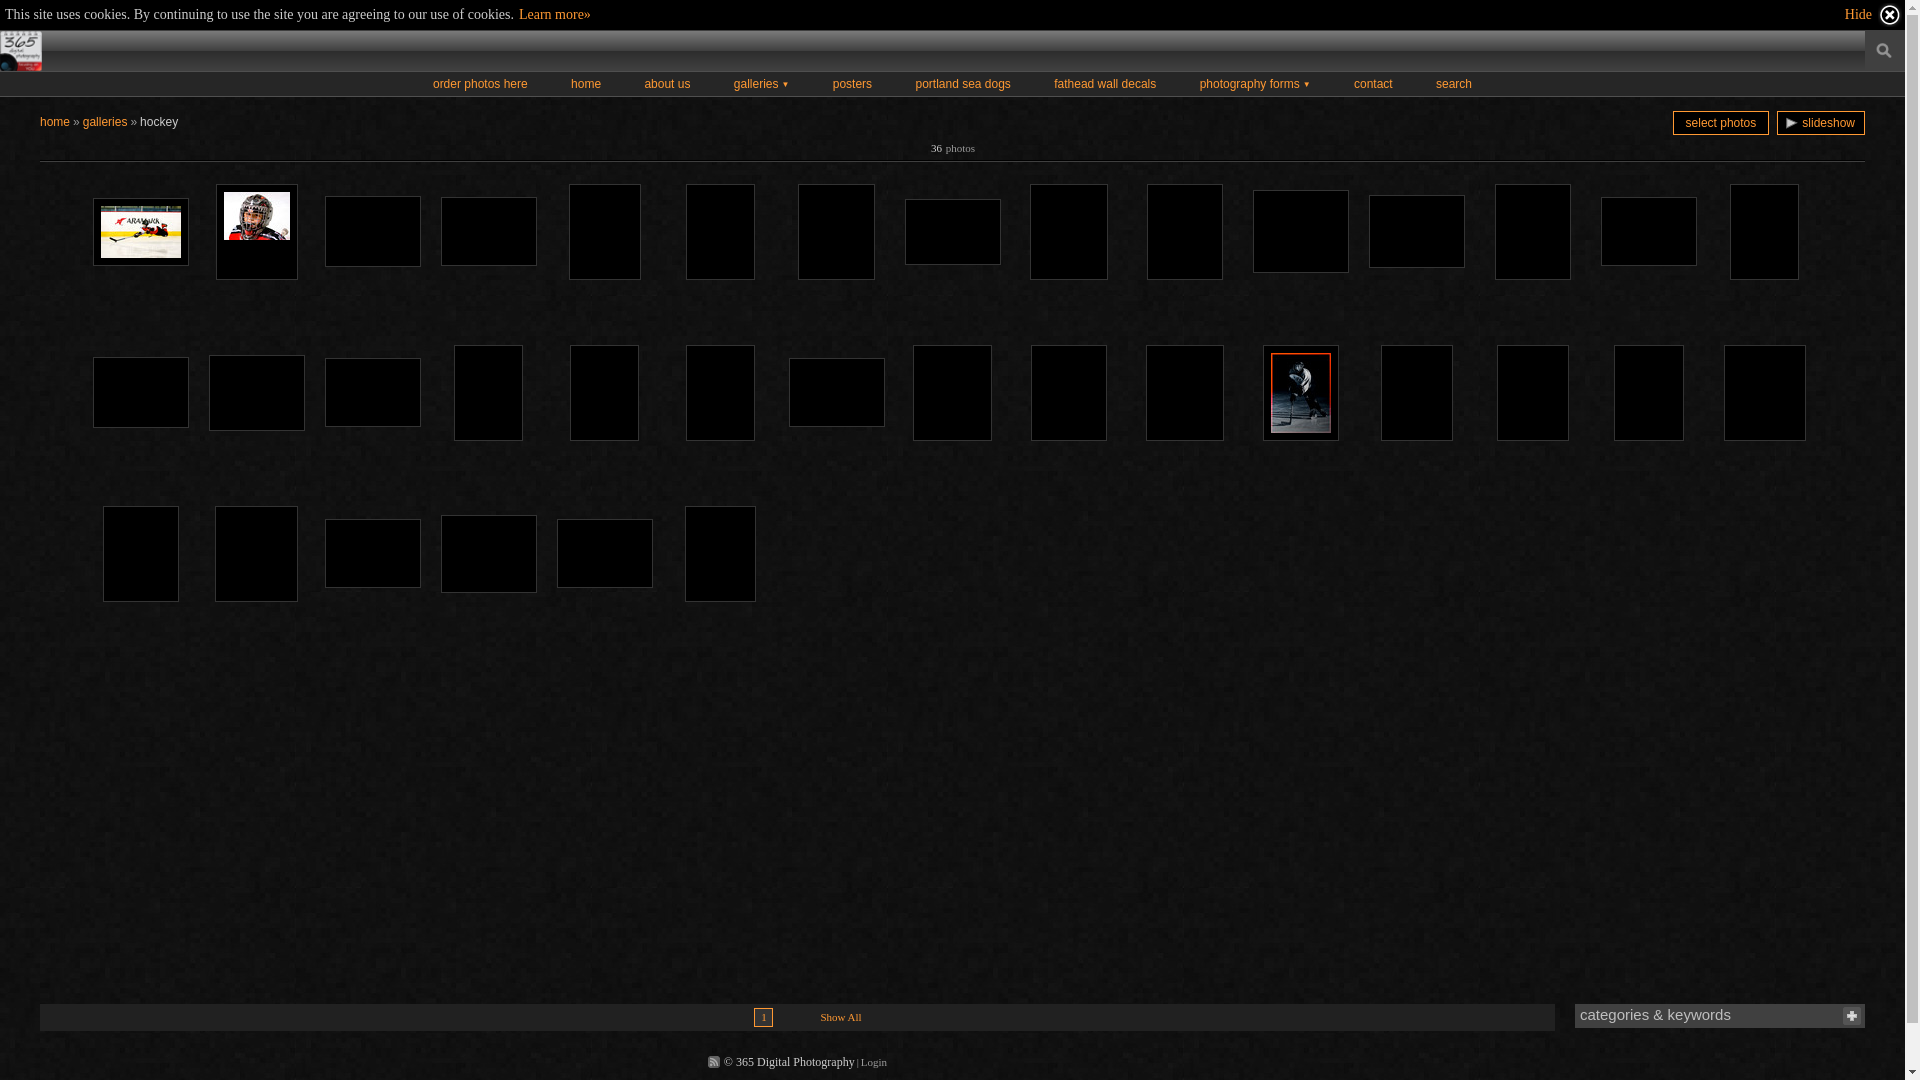  What do you see at coordinates (852, 84) in the screenshot?
I see `posters` at bounding box center [852, 84].